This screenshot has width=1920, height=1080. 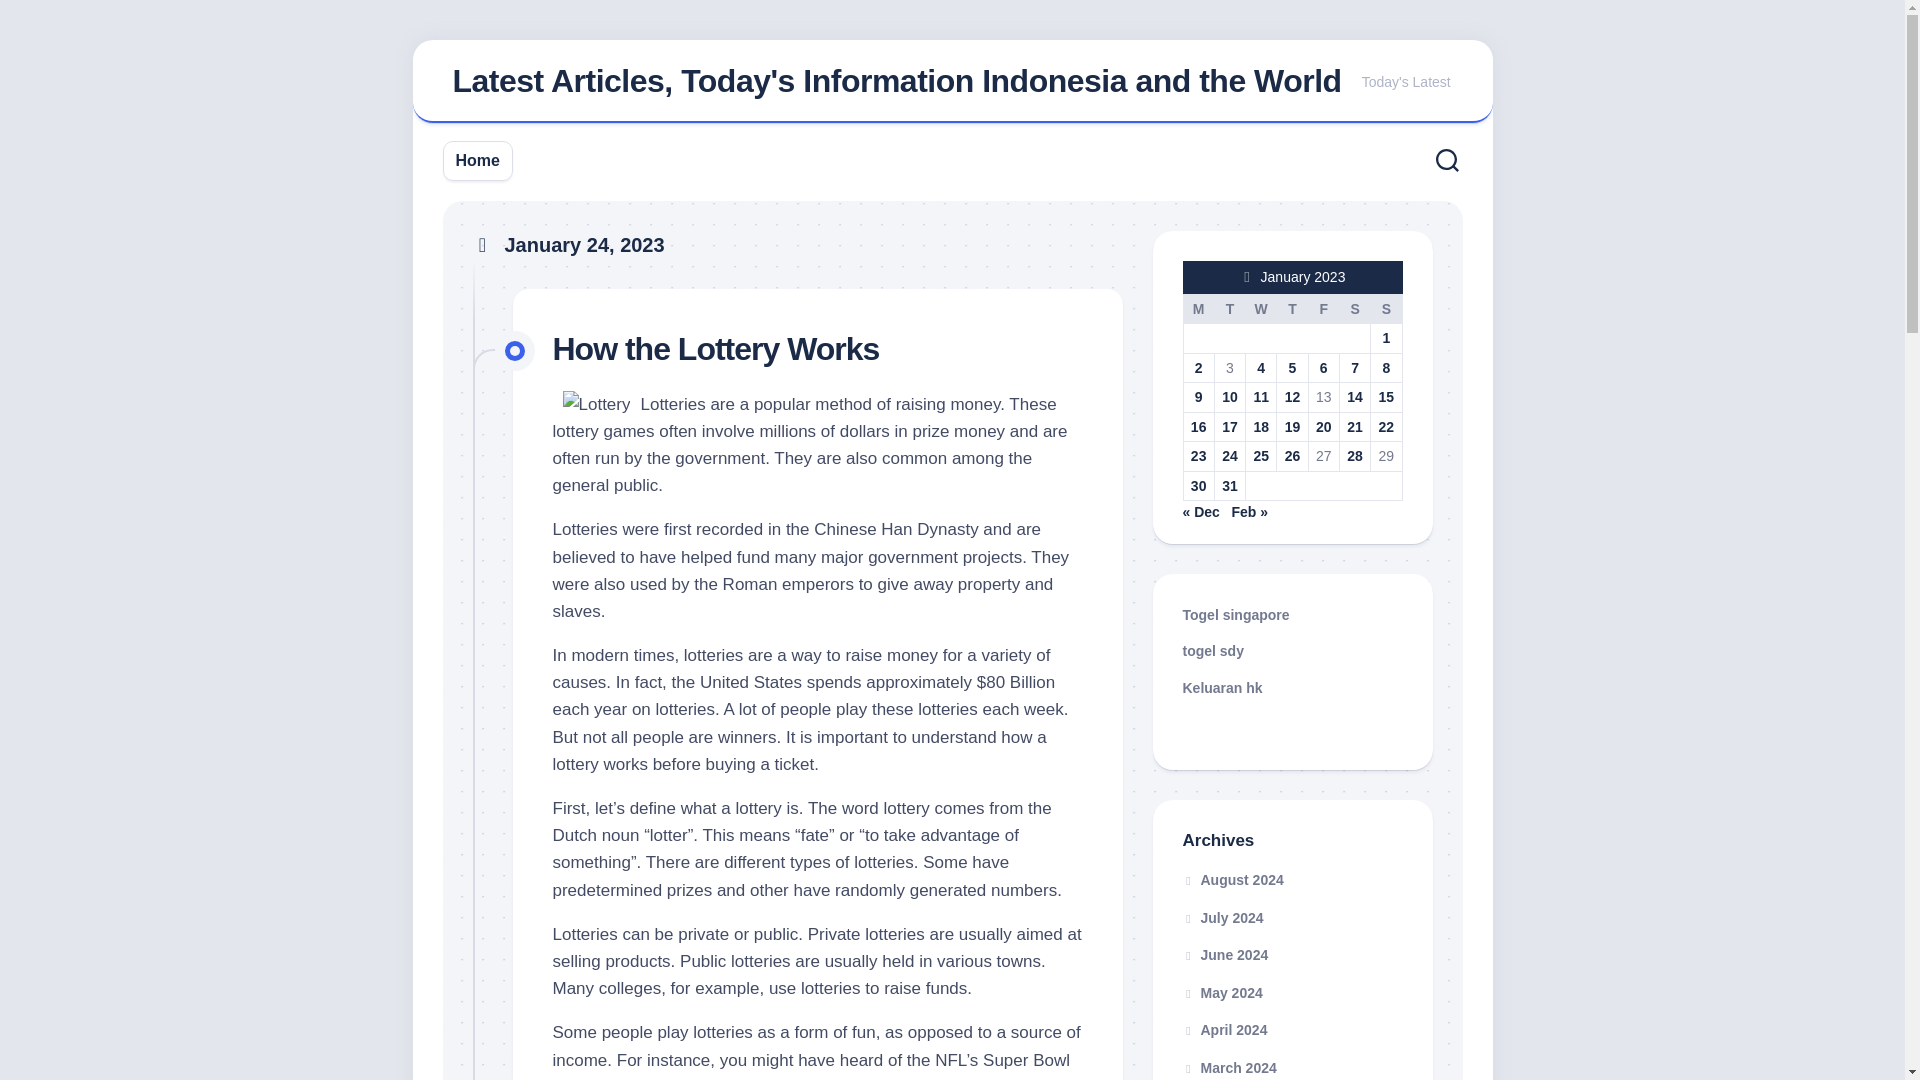 I want to click on 22, so click(x=1386, y=426).